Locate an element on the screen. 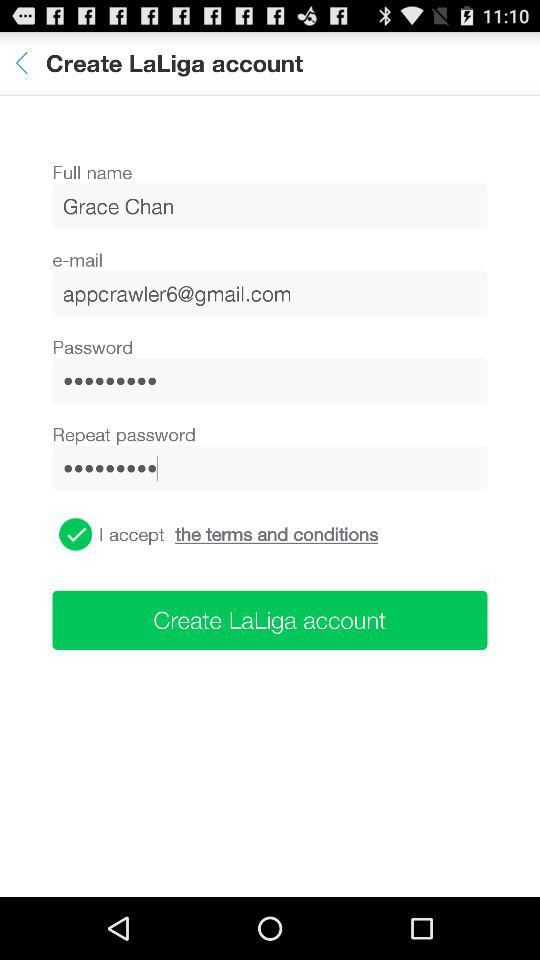 This screenshot has height=960, width=540. tap appcrawler6@gmail.com is located at coordinates (270, 293).